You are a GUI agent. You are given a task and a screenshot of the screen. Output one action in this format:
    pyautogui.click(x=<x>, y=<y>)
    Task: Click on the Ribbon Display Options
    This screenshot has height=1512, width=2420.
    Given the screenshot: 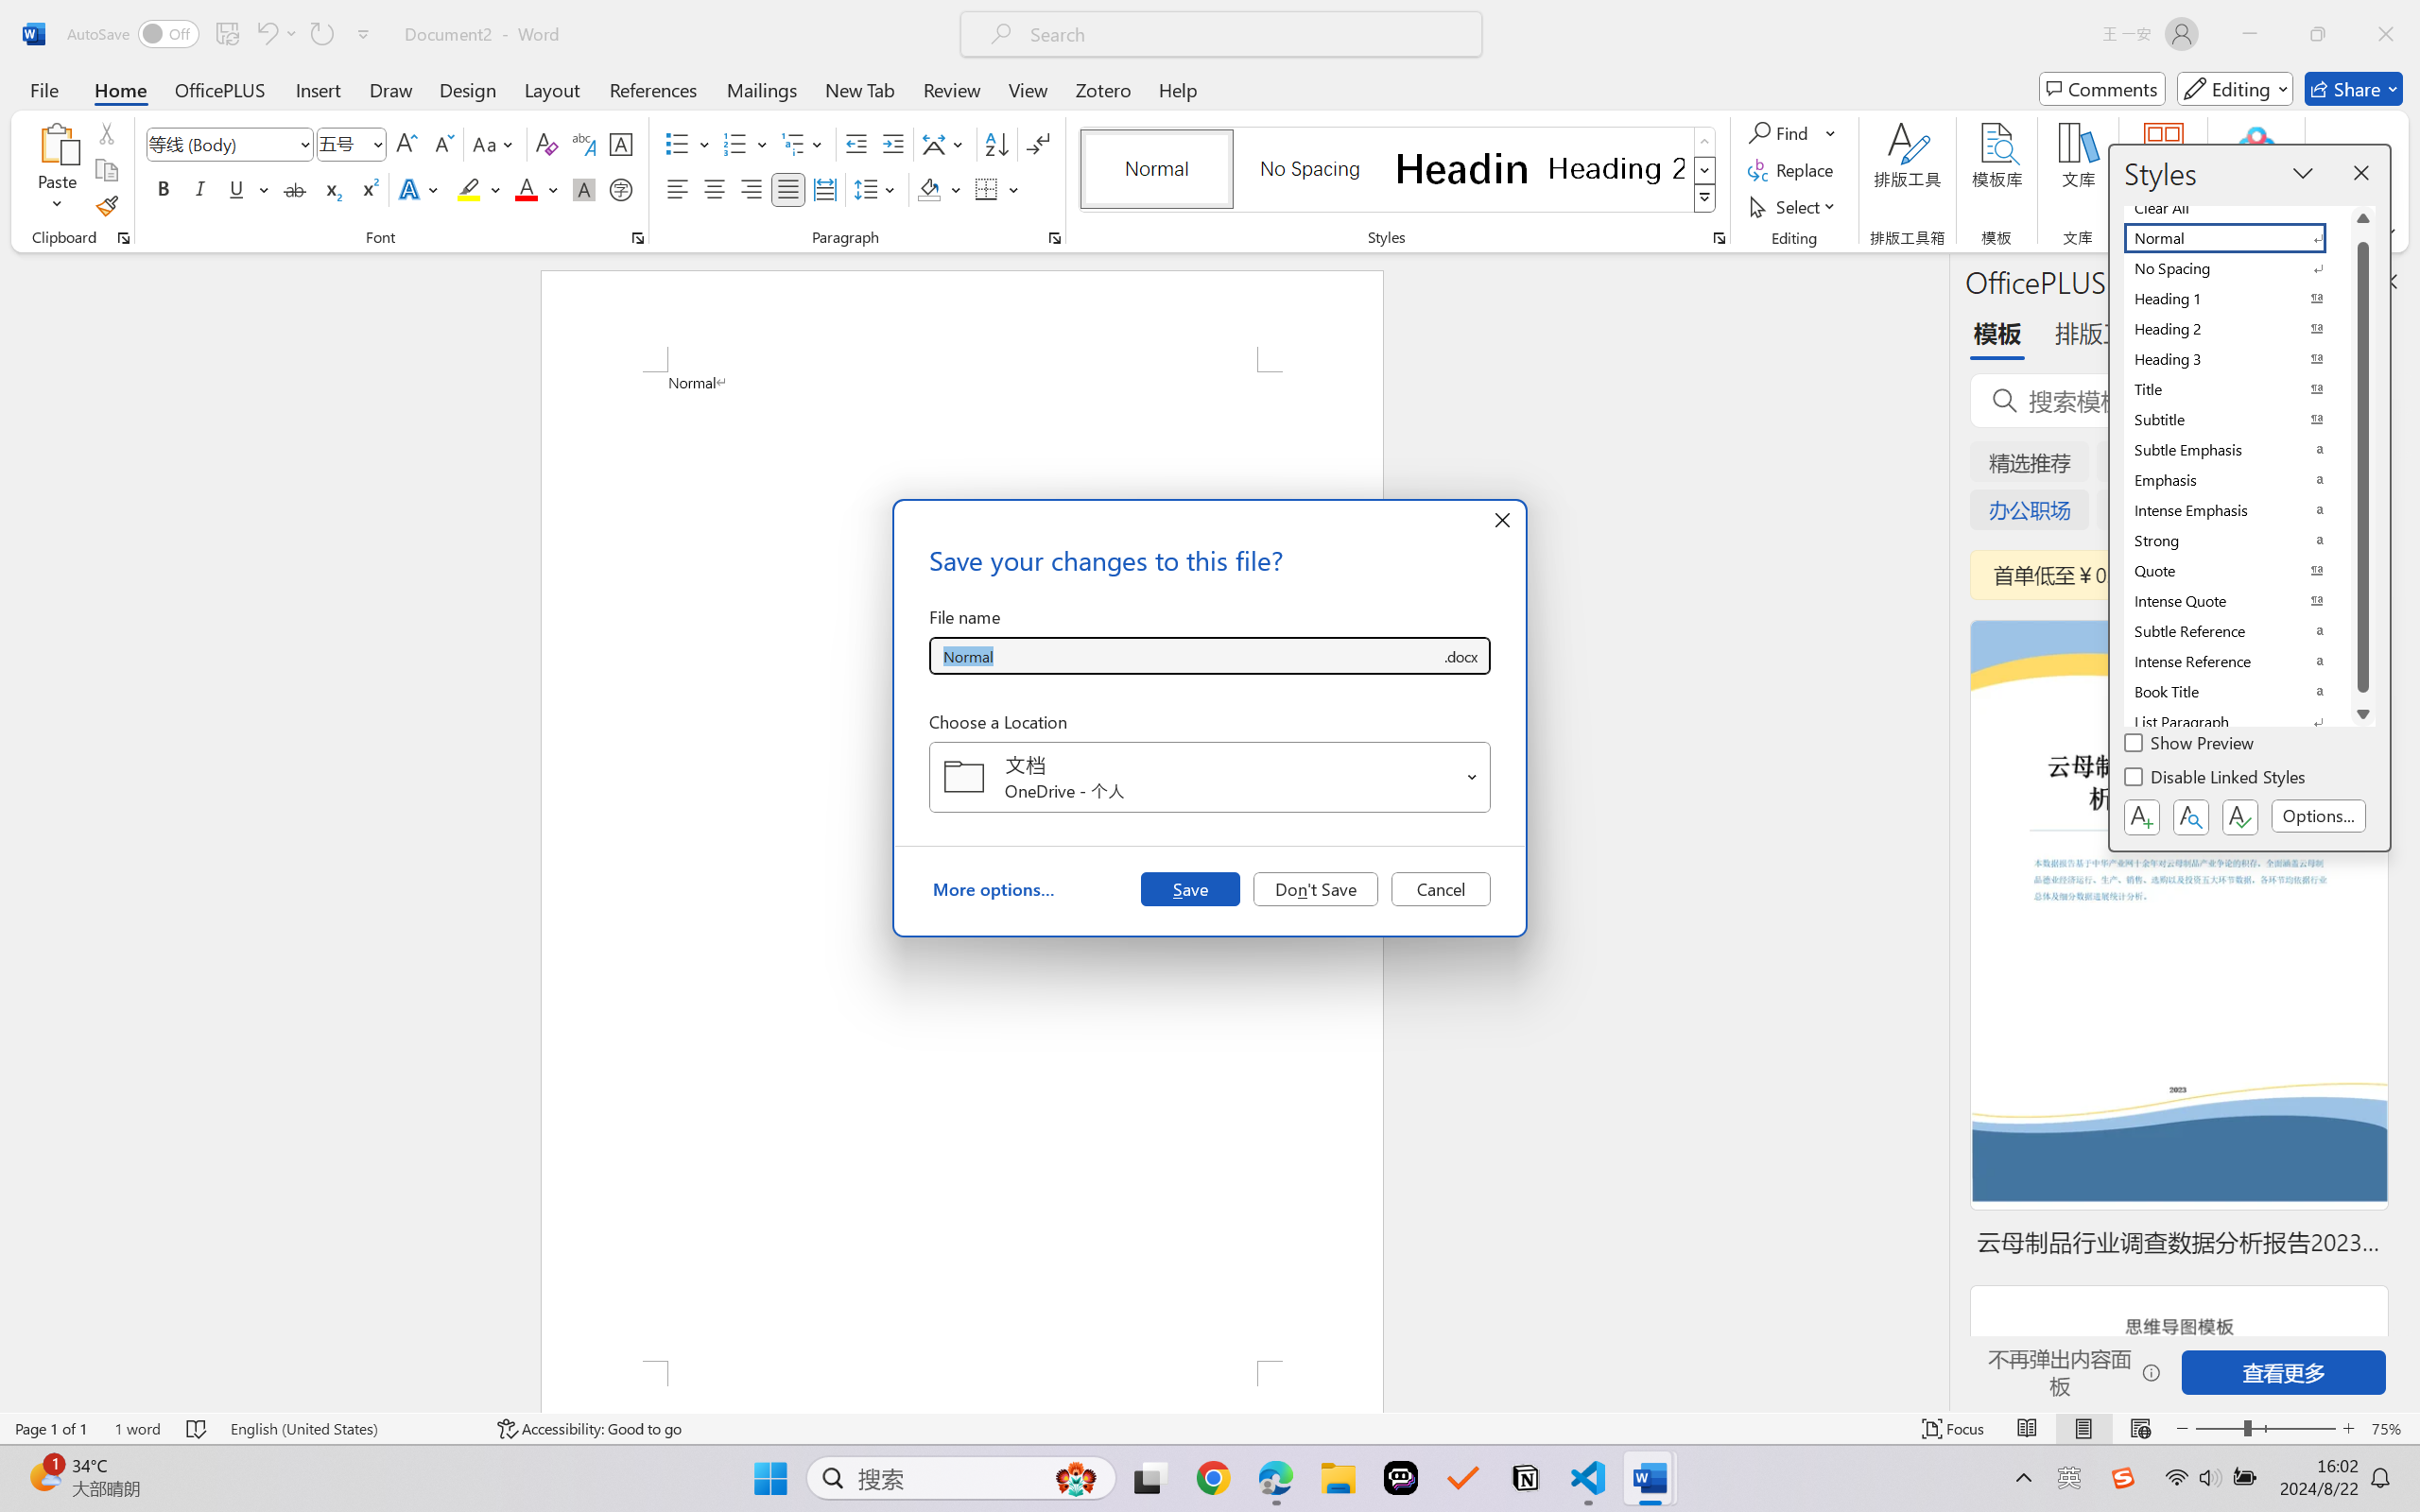 What is the action you would take?
    pyautogui.click(x=2388, y=232)
    